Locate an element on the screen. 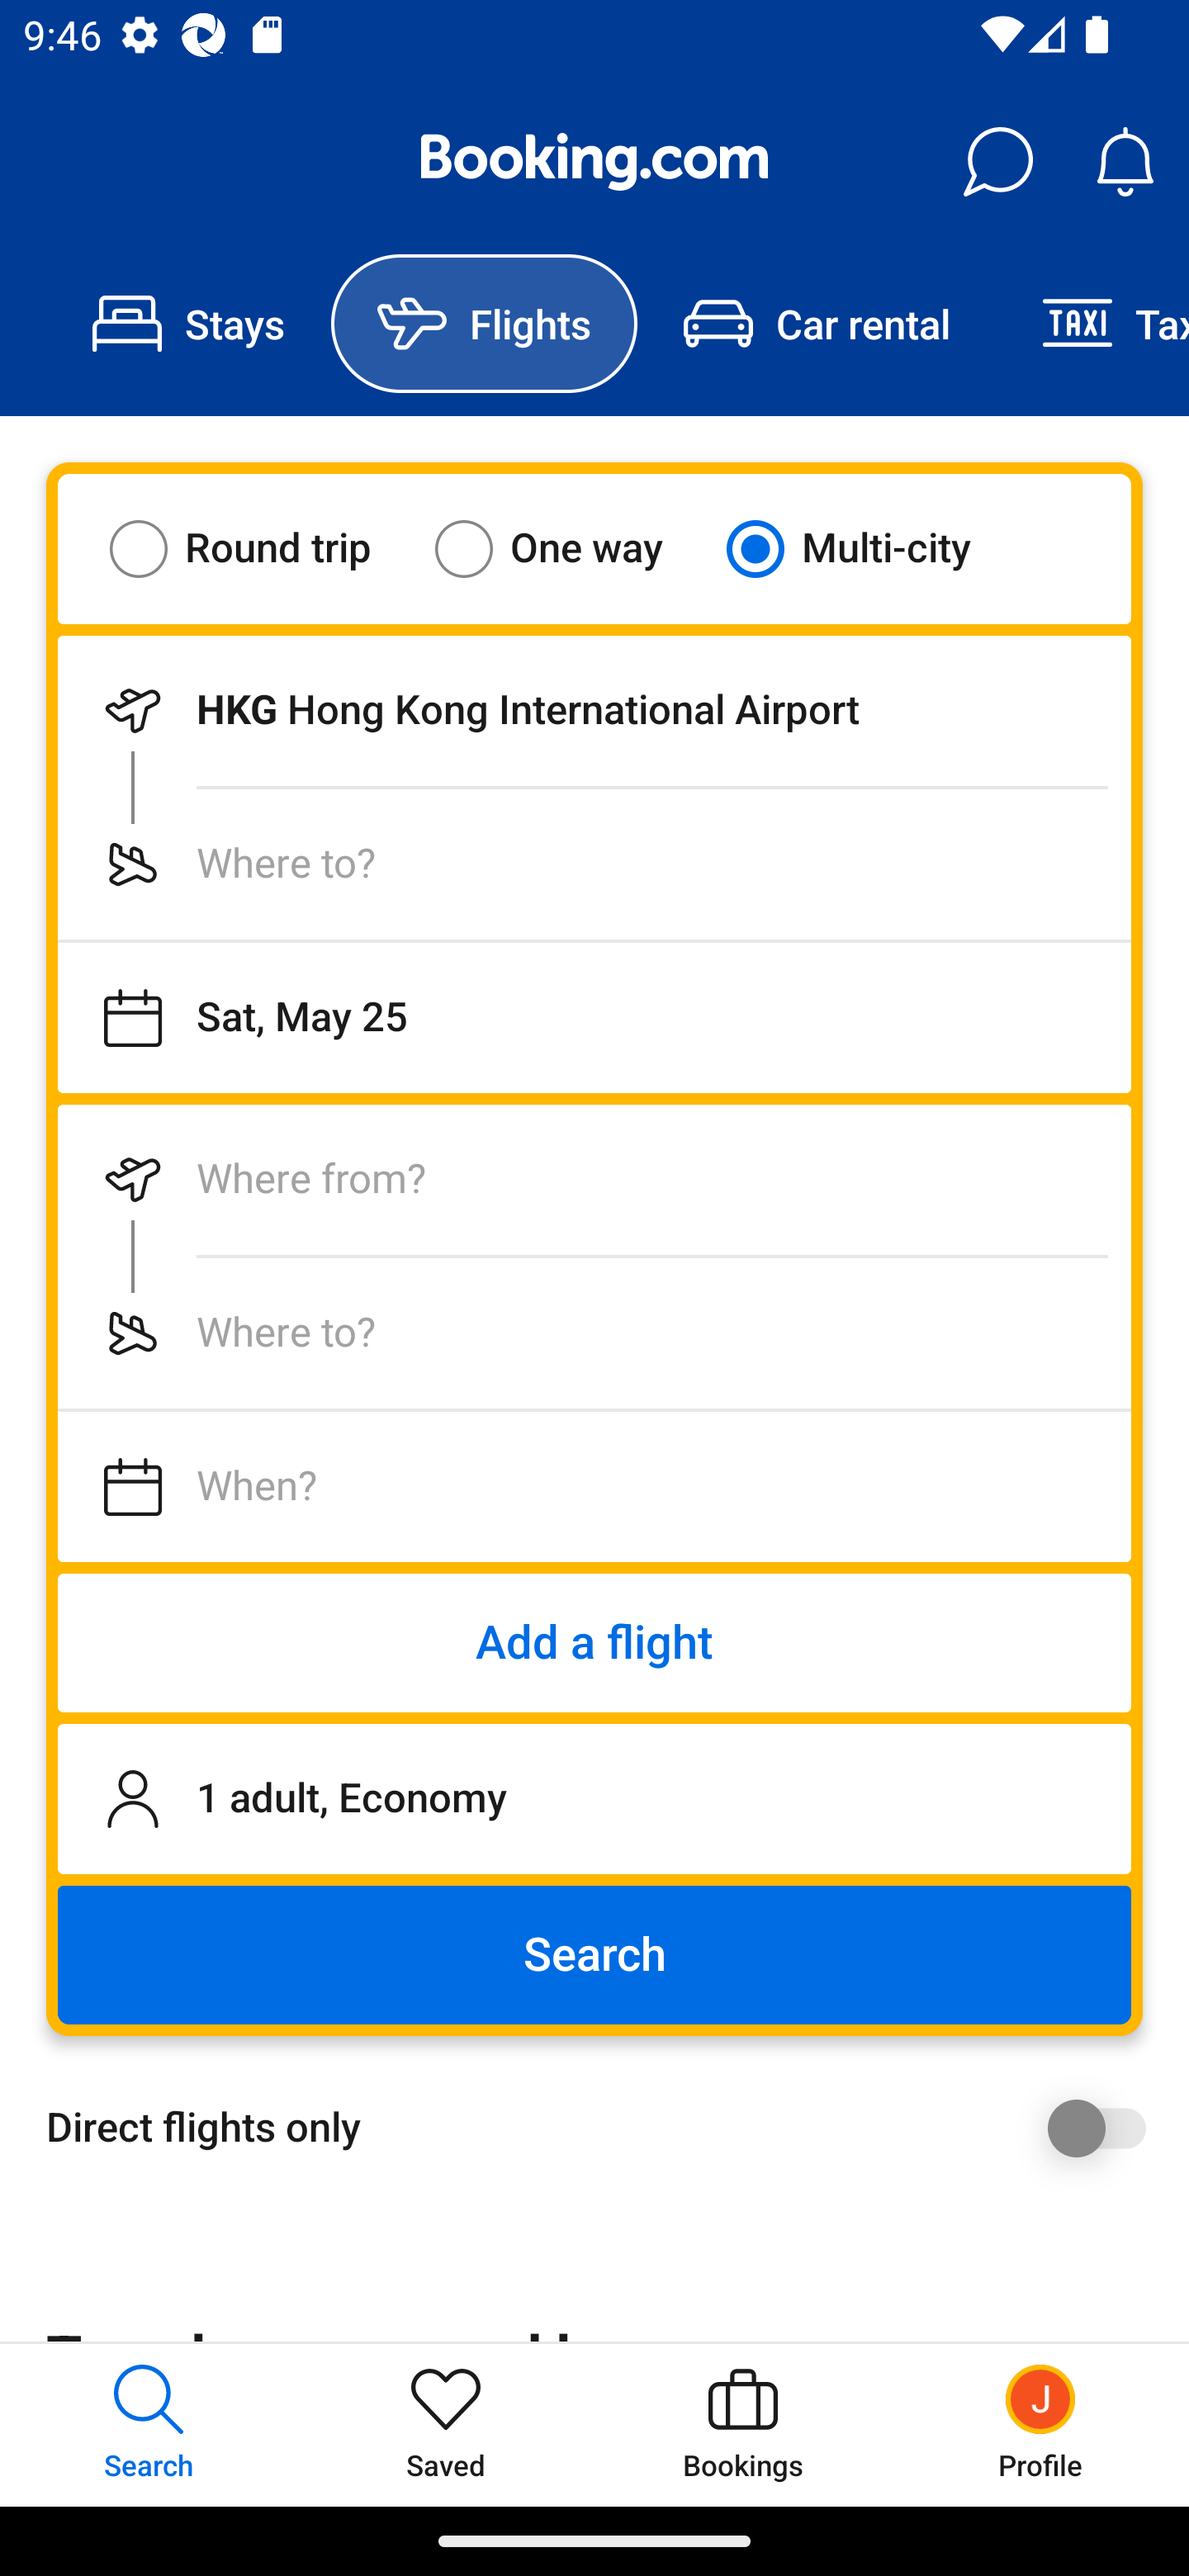  Flight 2, flying to  is located at coordinates (594, 1333).